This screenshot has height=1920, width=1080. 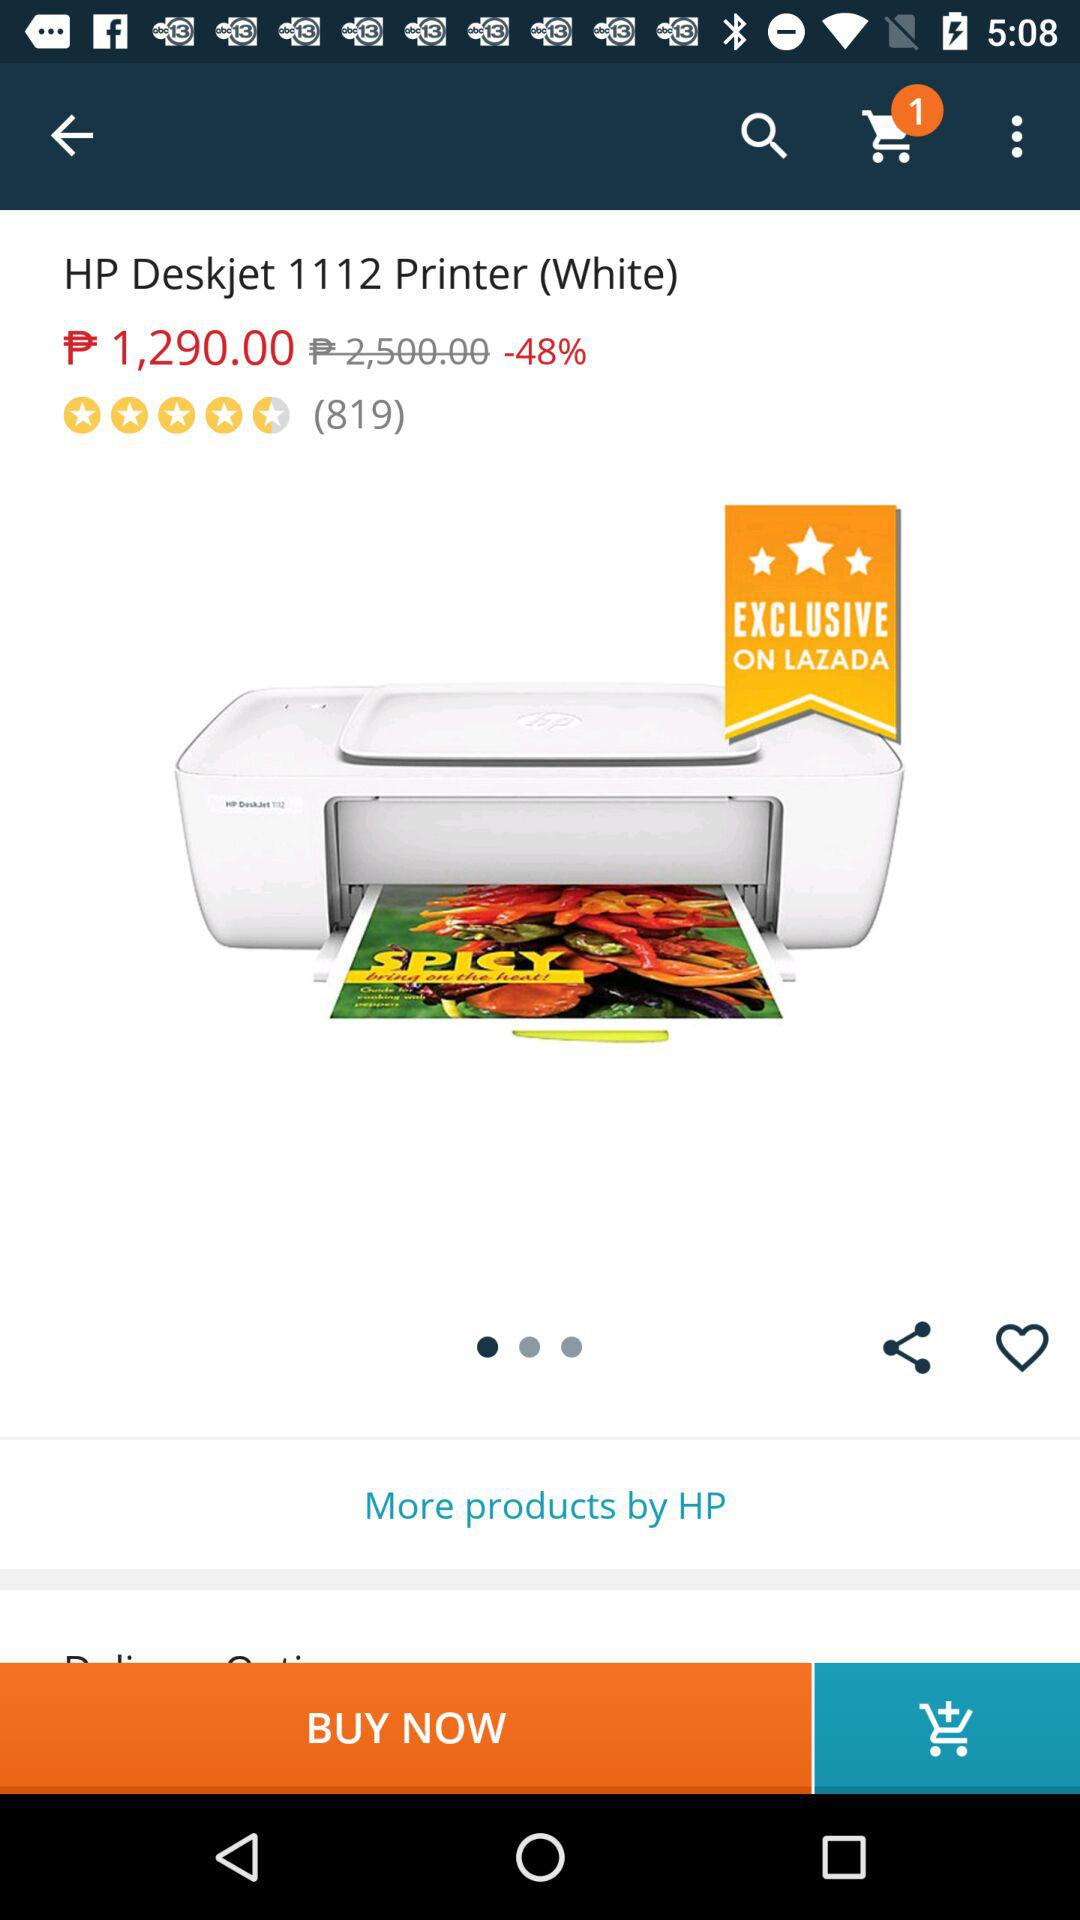 What do you see at coordinates (540, 864) in the screenshot?
I see `click item at the center` at bounding box center [540, 864].